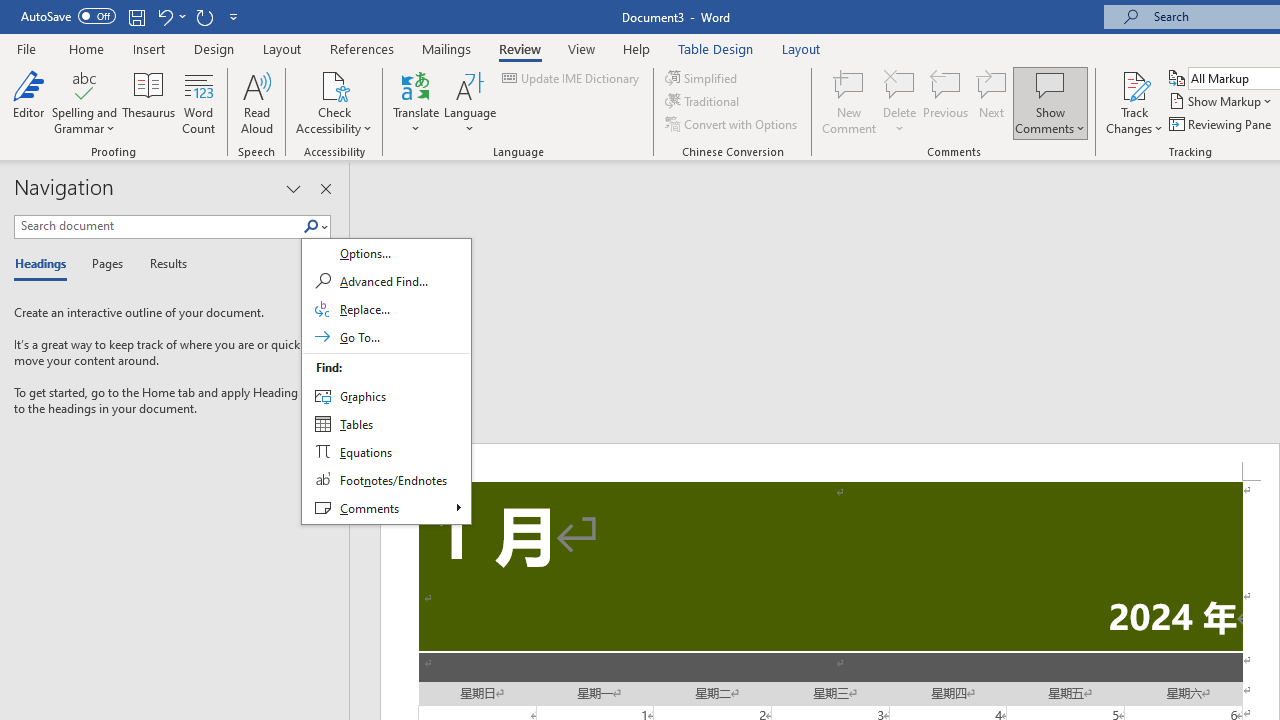 This screenshot has height=720, width=1280. I want to click on Track Changes, so click(1134, 84).